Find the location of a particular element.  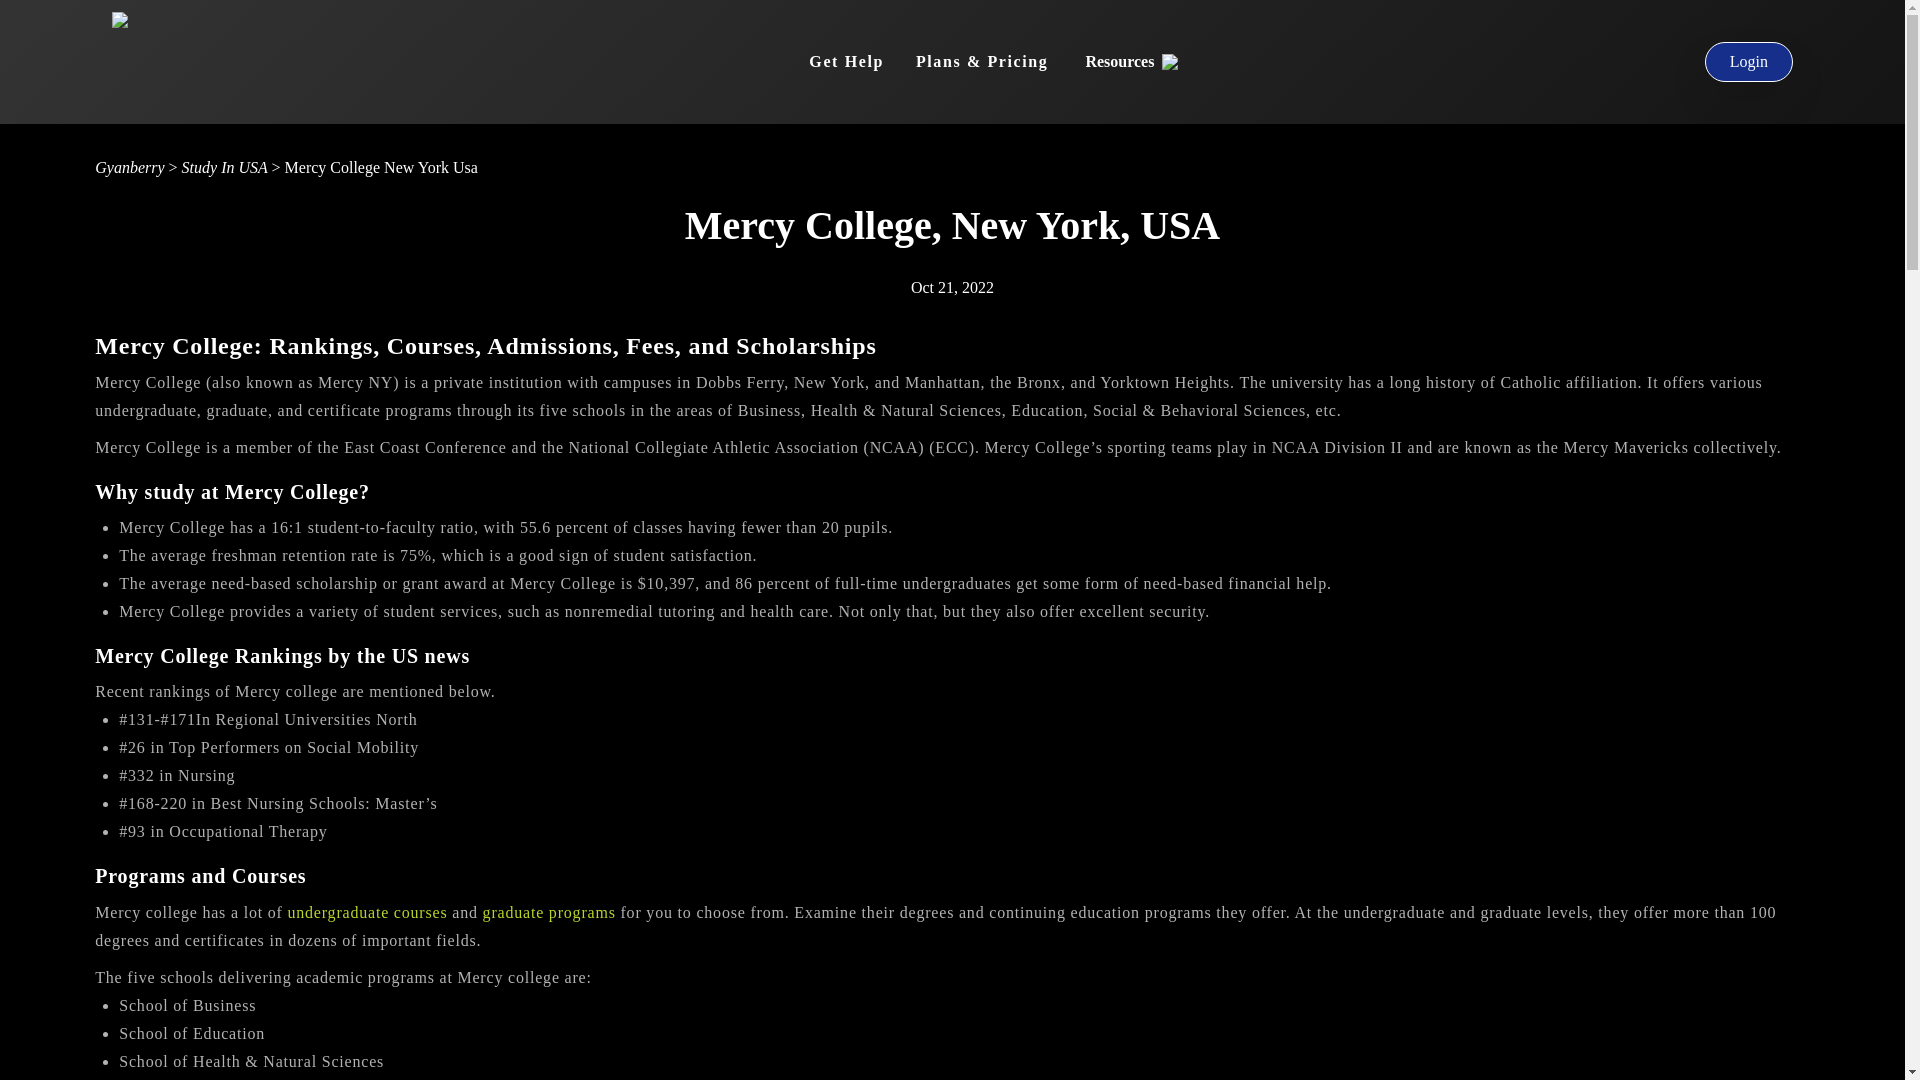

Study In USA is located at coordinates (225, 167).